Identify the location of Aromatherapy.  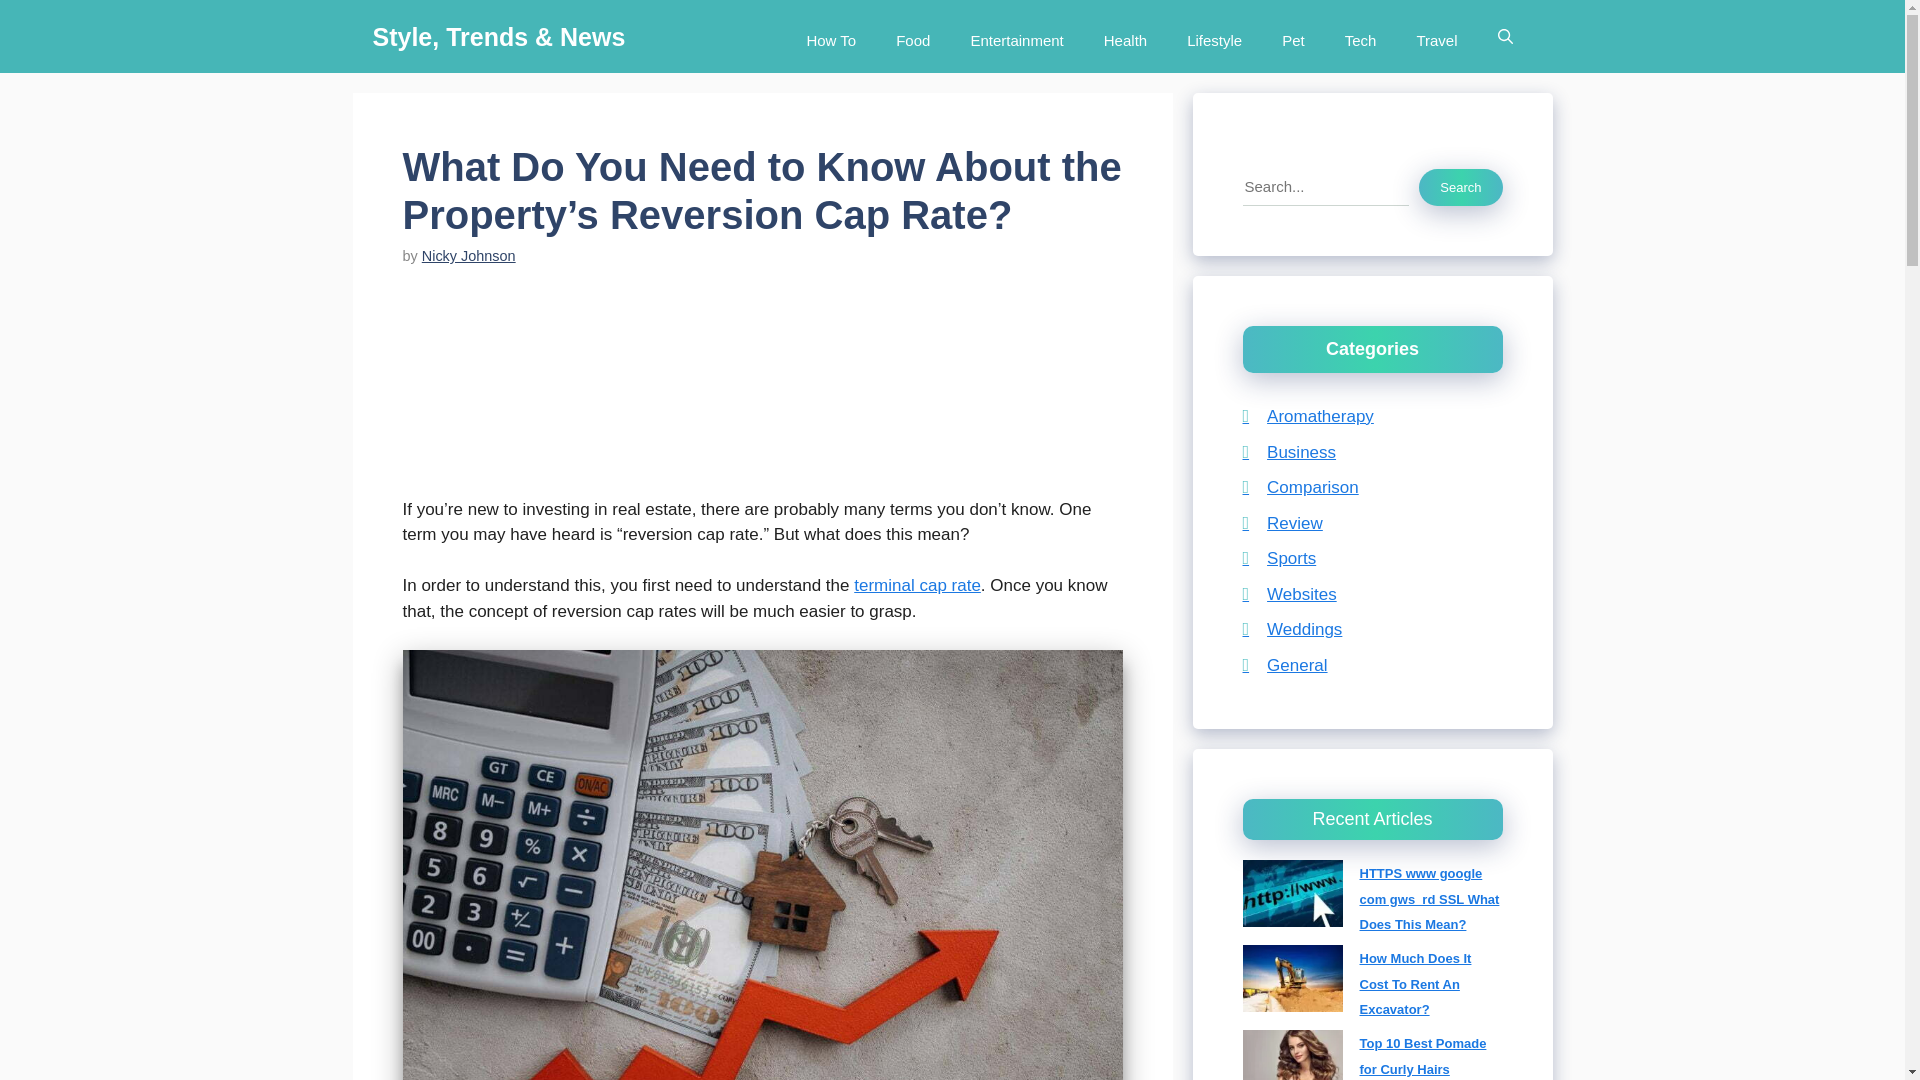
(1307, 416).